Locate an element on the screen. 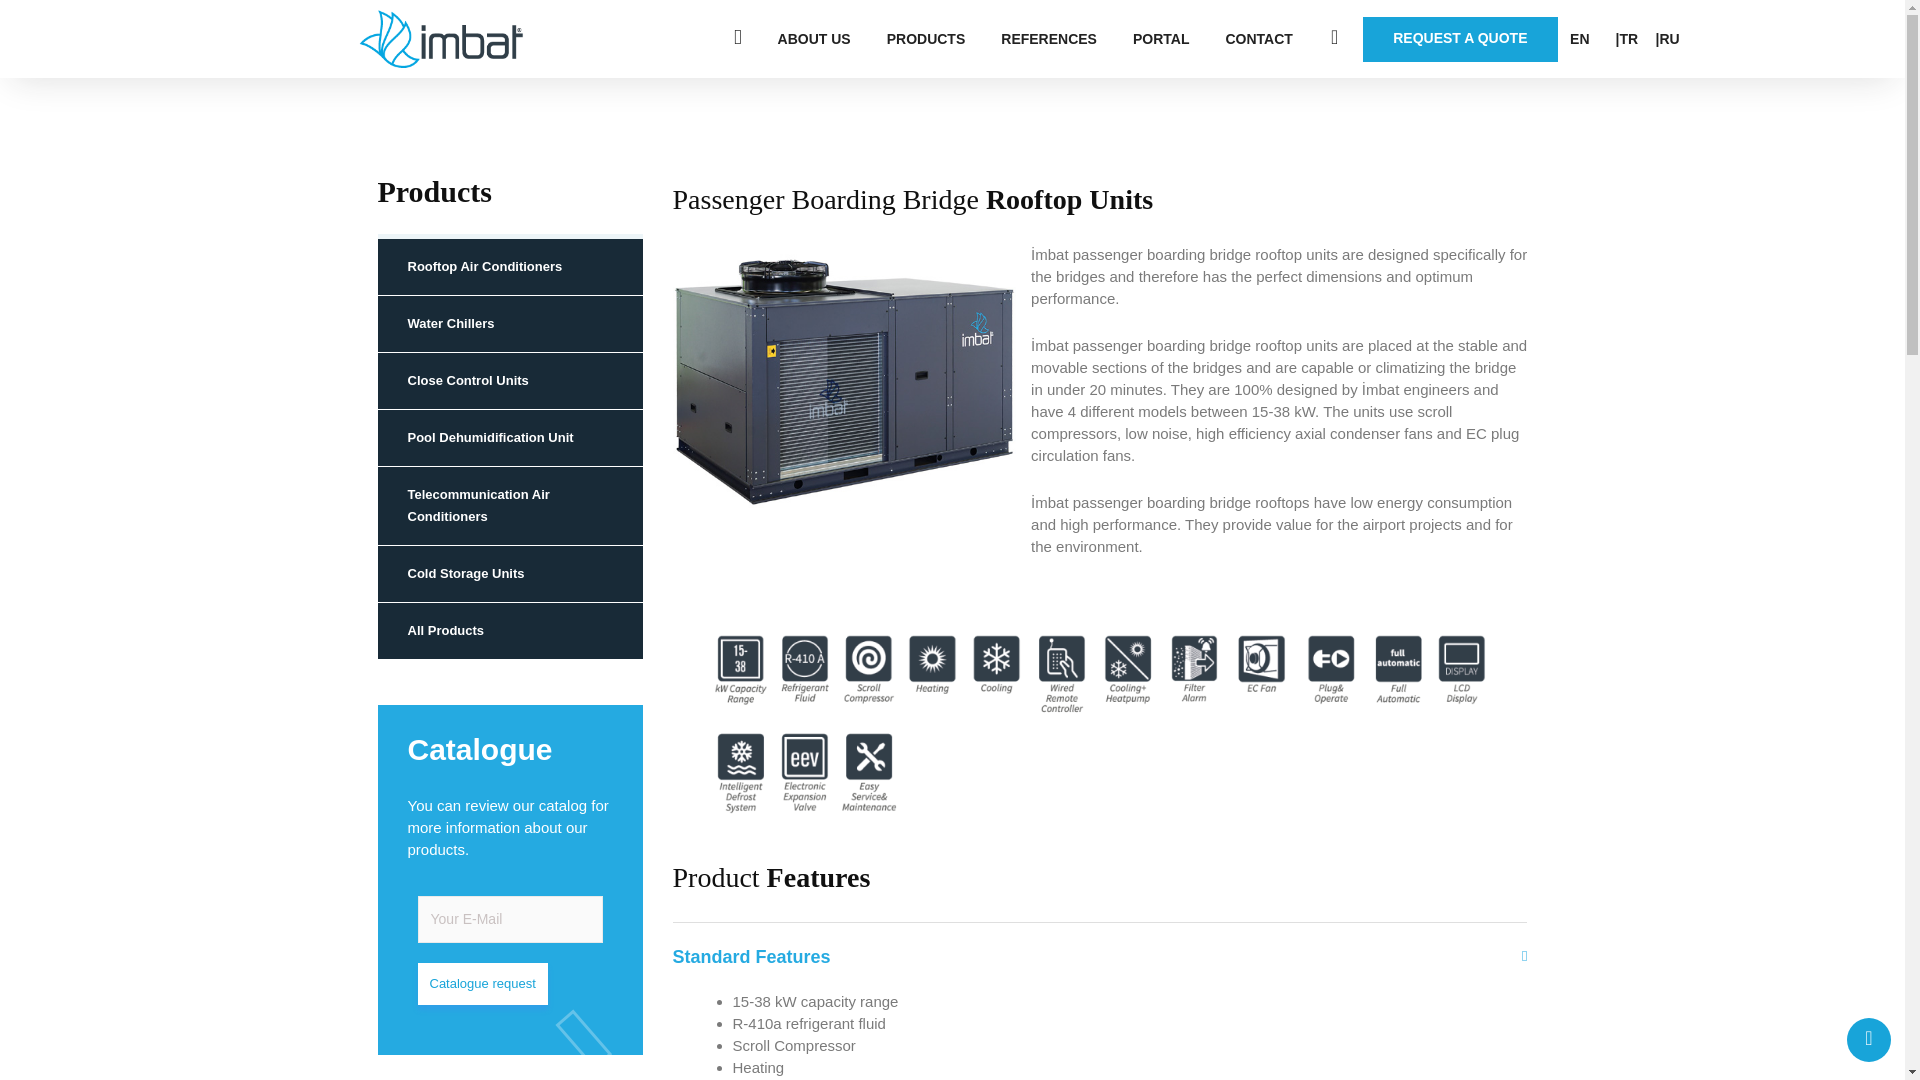 This screenshot has width=1920, height=1080. Pool Dehumidification Unit is located at coordinates (510, 438).